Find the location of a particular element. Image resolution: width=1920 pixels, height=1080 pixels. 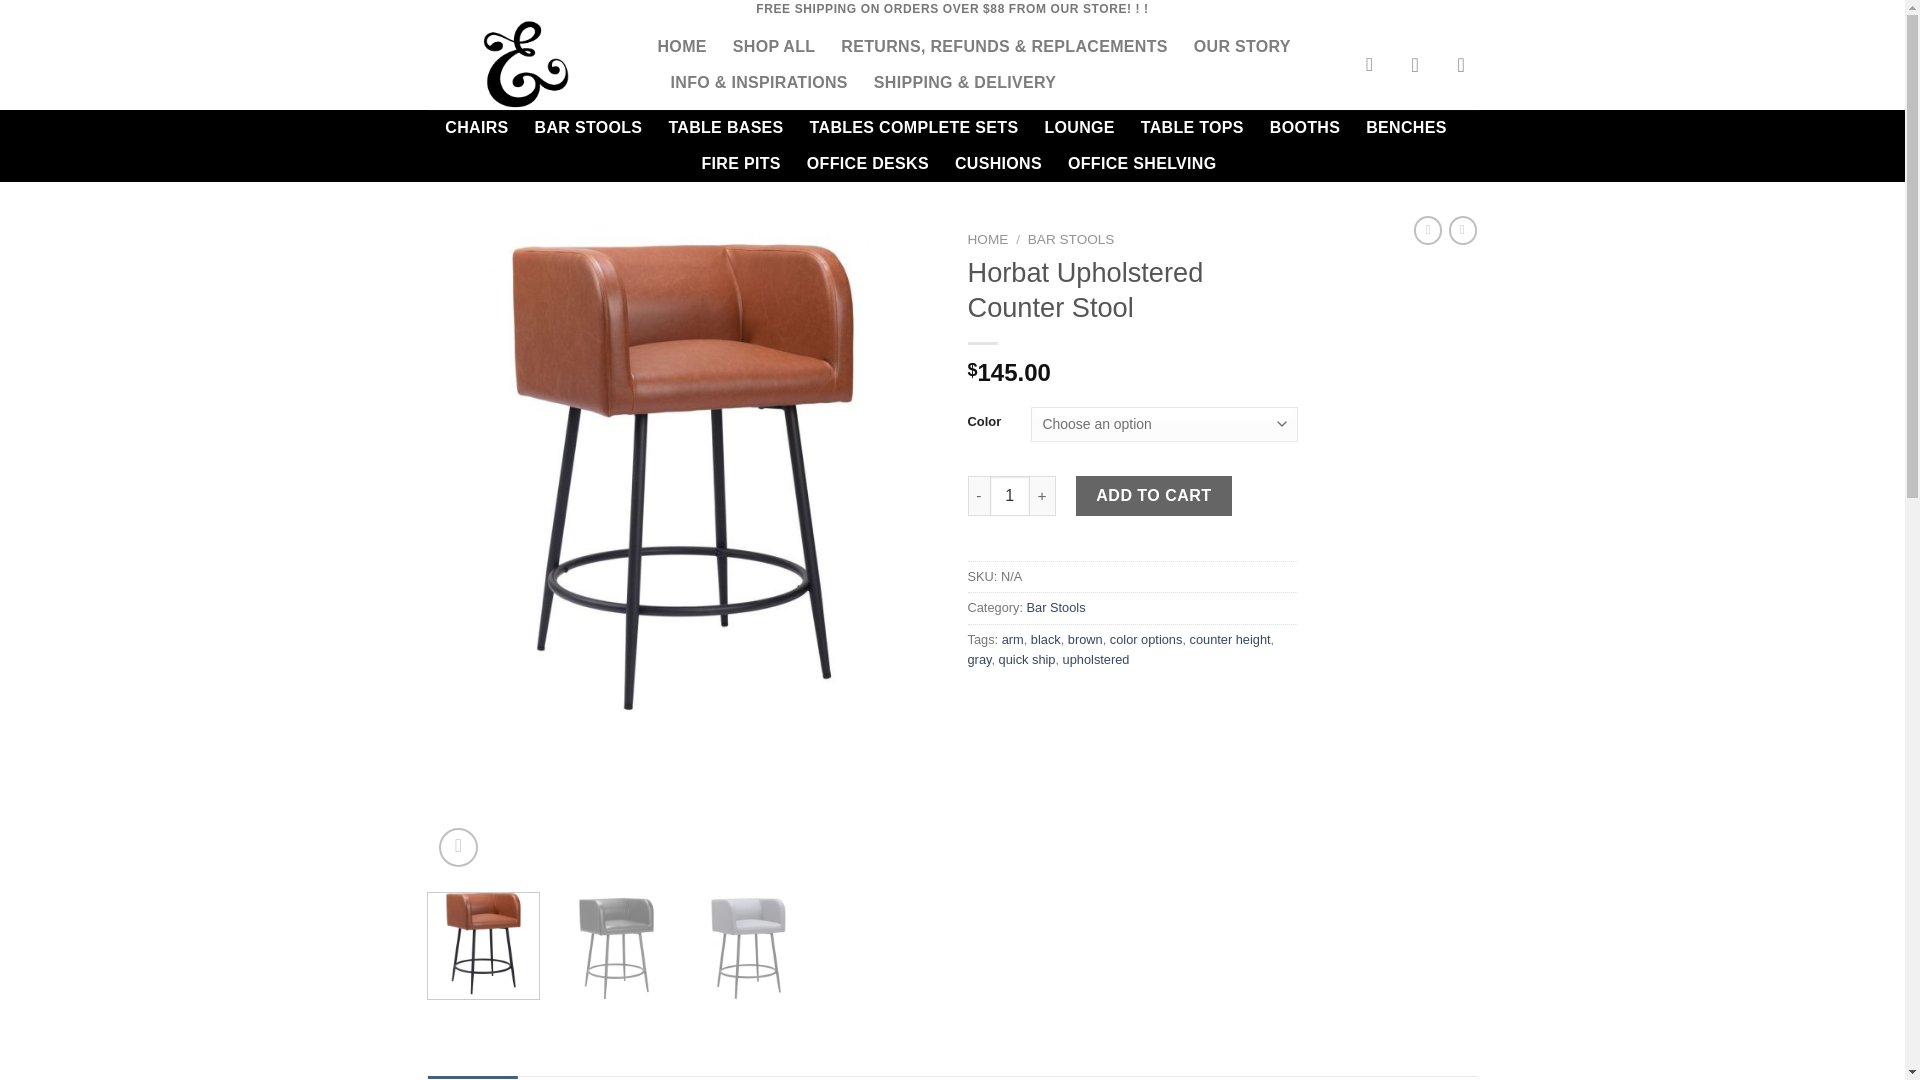

OUR STORY is located at coordinates (1242, 46).